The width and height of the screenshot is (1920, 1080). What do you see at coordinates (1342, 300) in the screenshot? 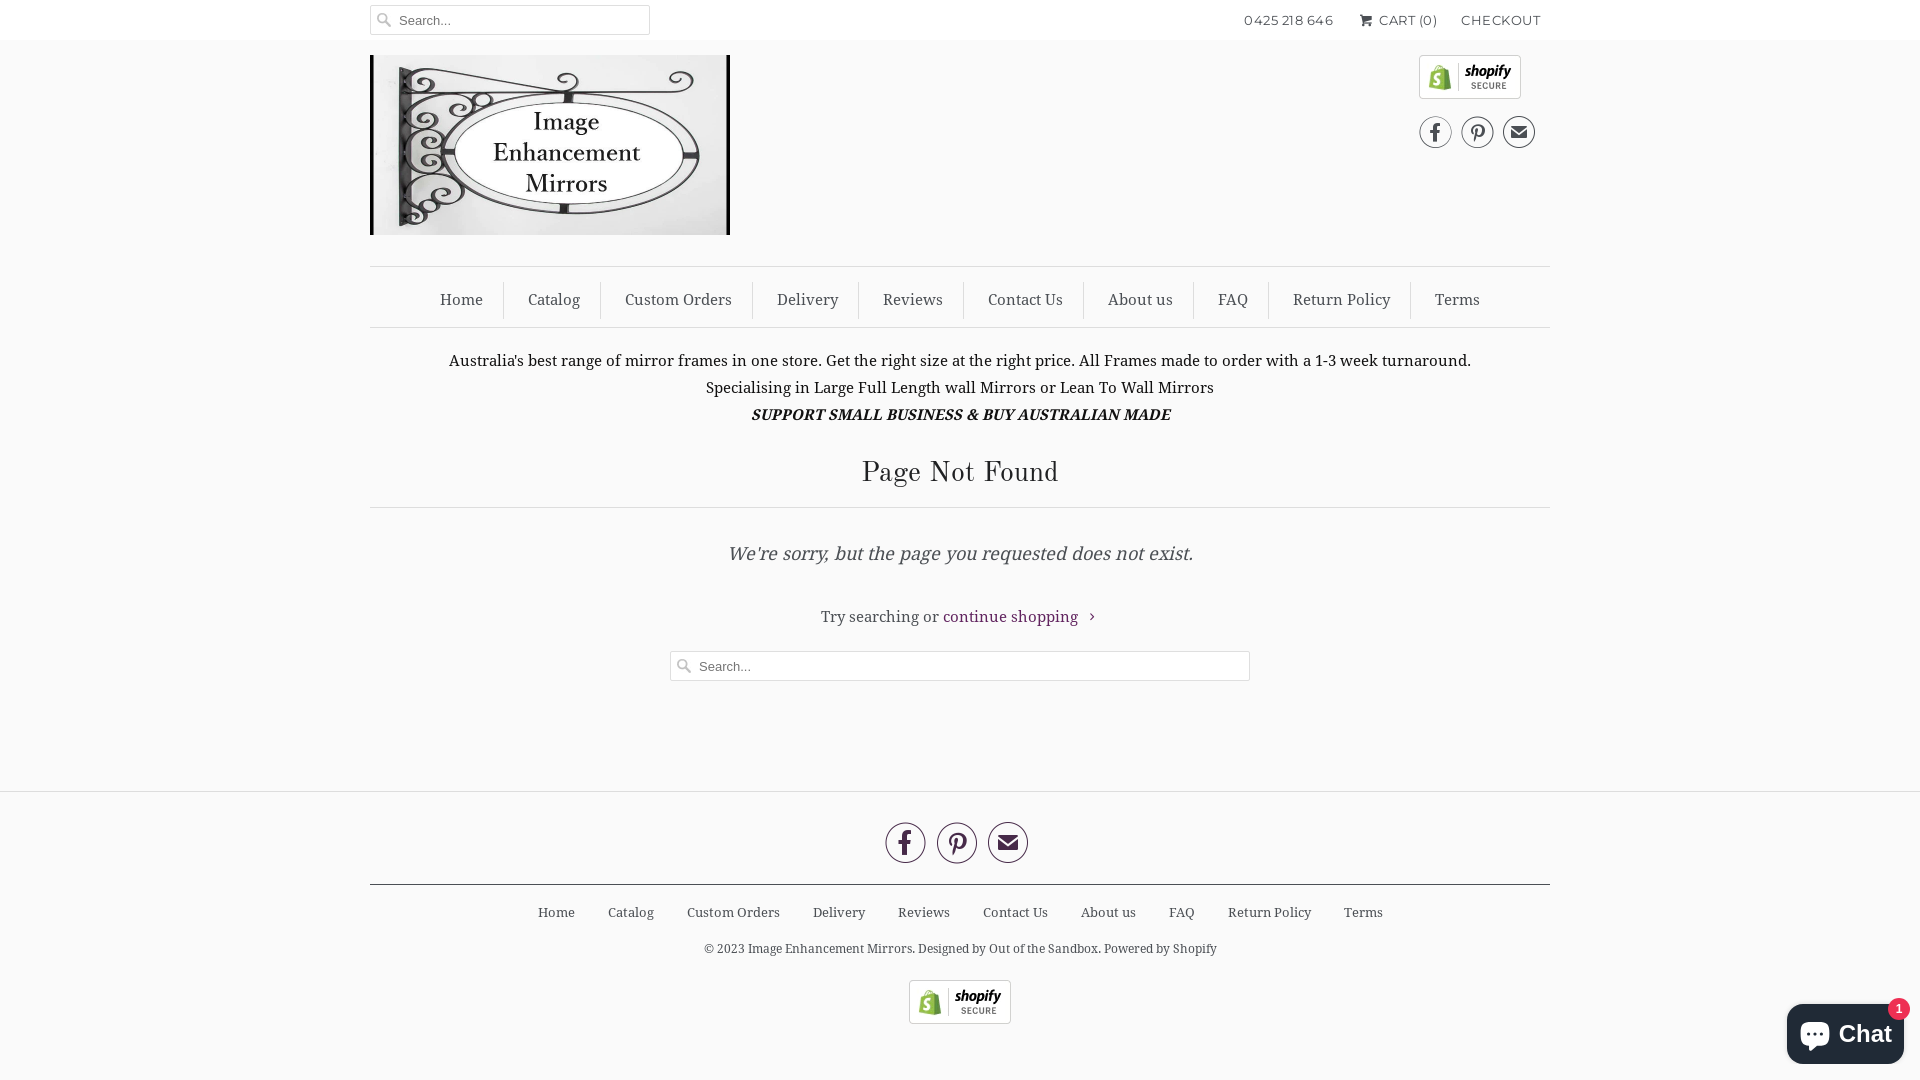
I see `Return Policy` at bounding box center [1342, 300].